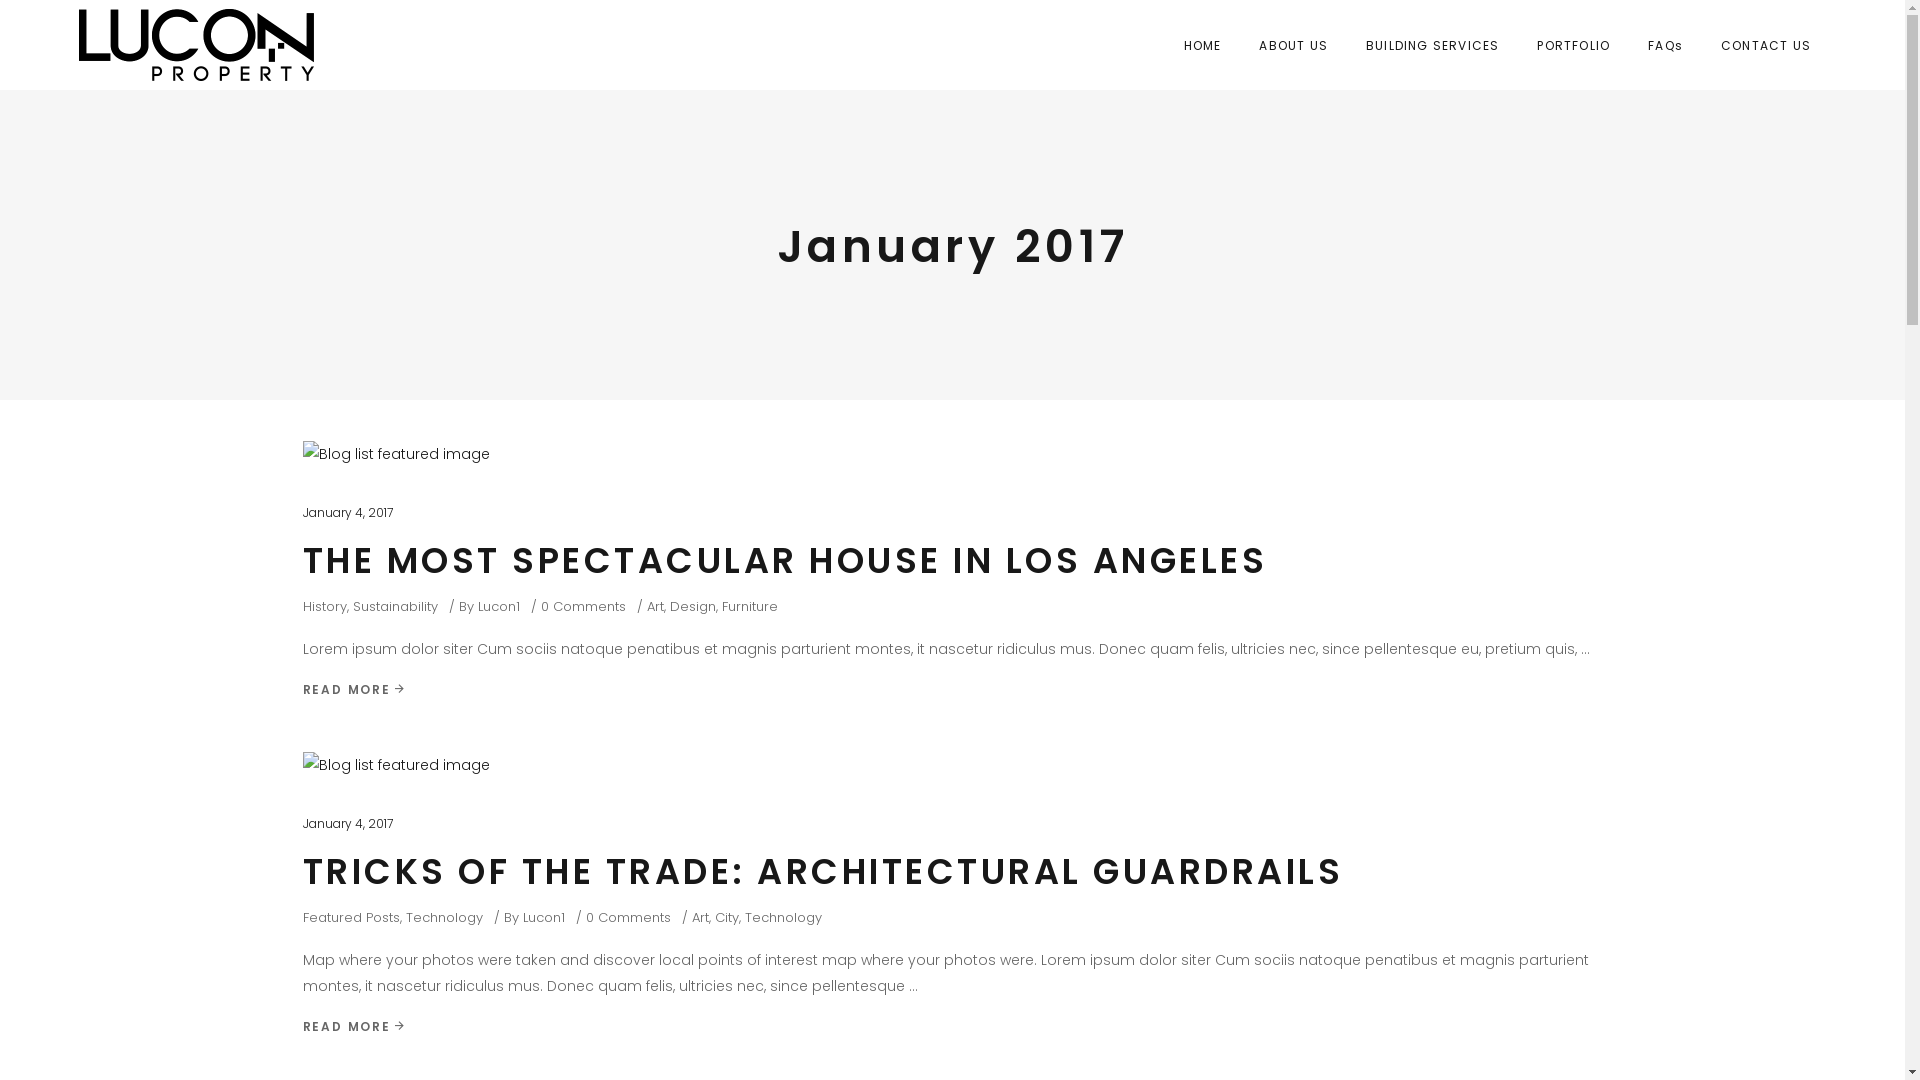 The width and height of the screenshot is (1920, 1080). I want to click on Tricks of the Trade: Architectural Guardrails, so click(396, 765).